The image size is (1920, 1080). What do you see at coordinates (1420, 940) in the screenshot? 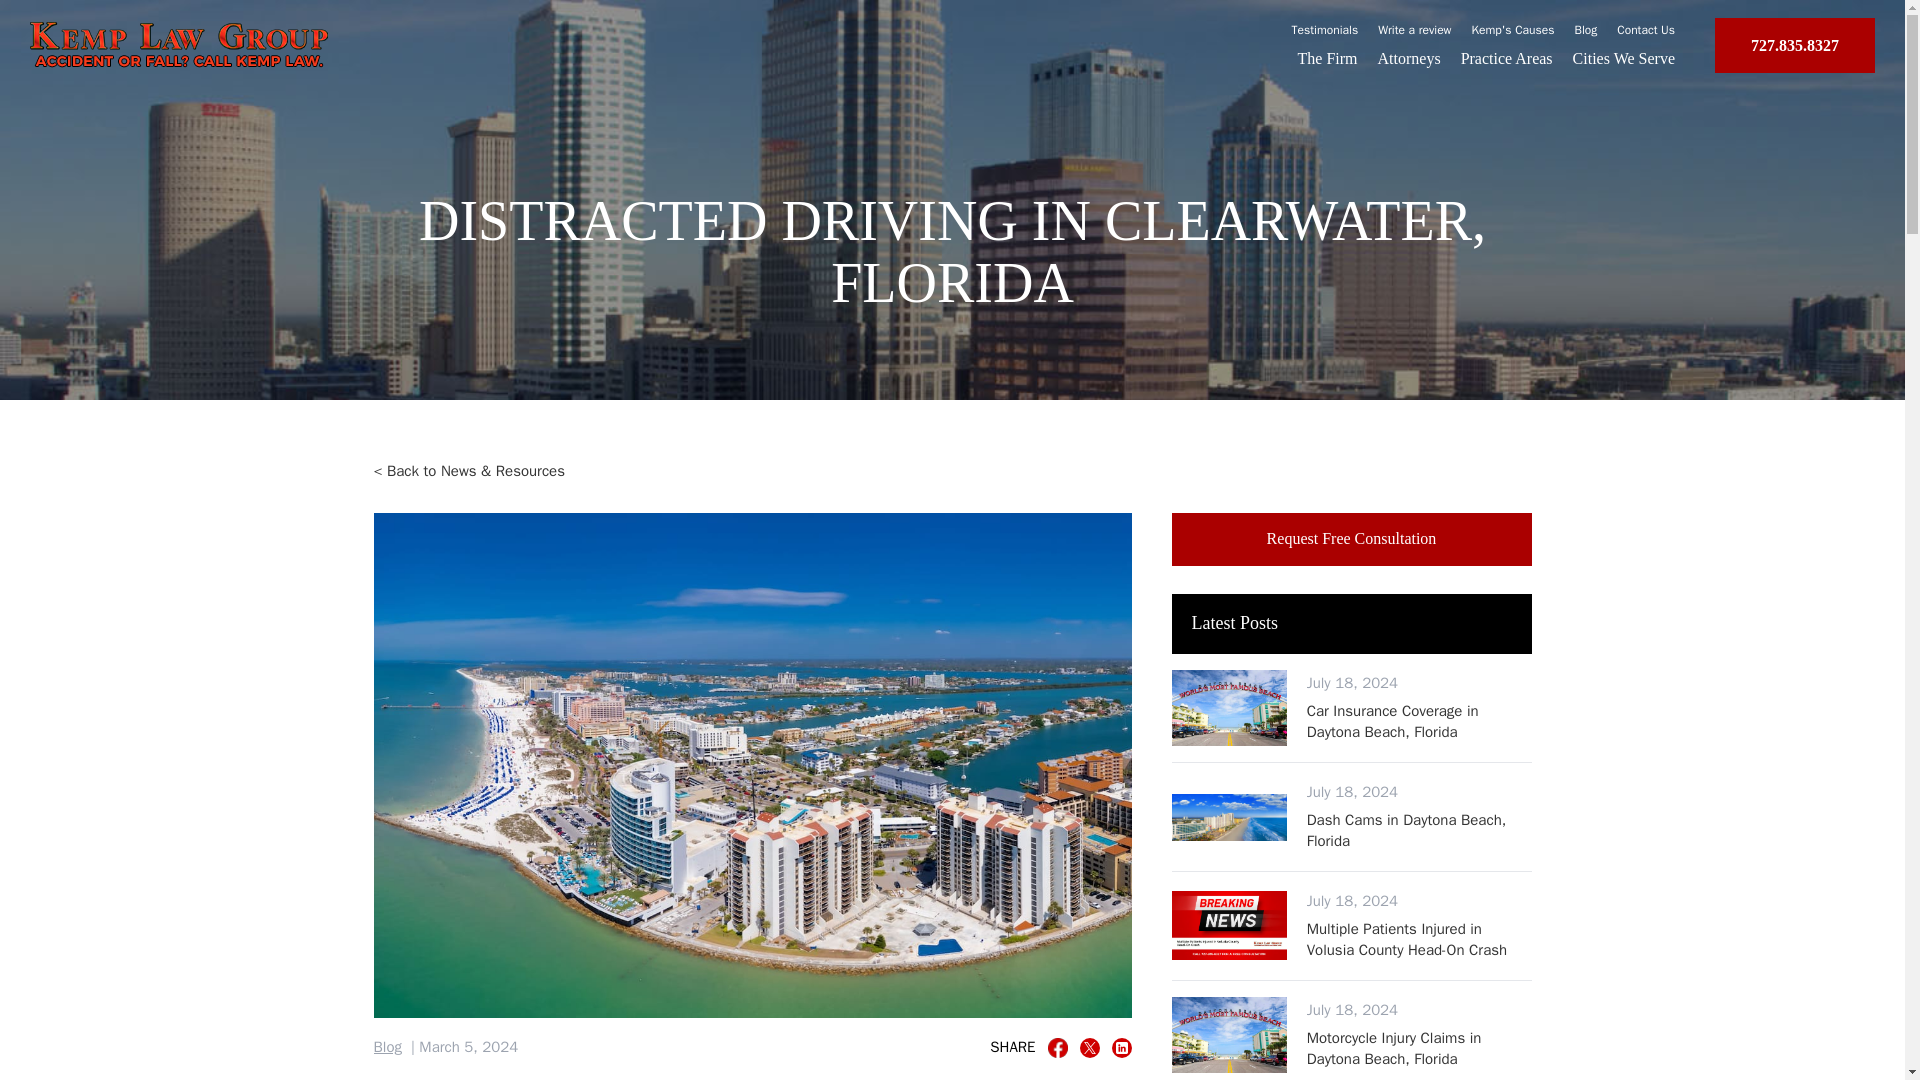
I see `Blog` at bounding box center [1420, 940].